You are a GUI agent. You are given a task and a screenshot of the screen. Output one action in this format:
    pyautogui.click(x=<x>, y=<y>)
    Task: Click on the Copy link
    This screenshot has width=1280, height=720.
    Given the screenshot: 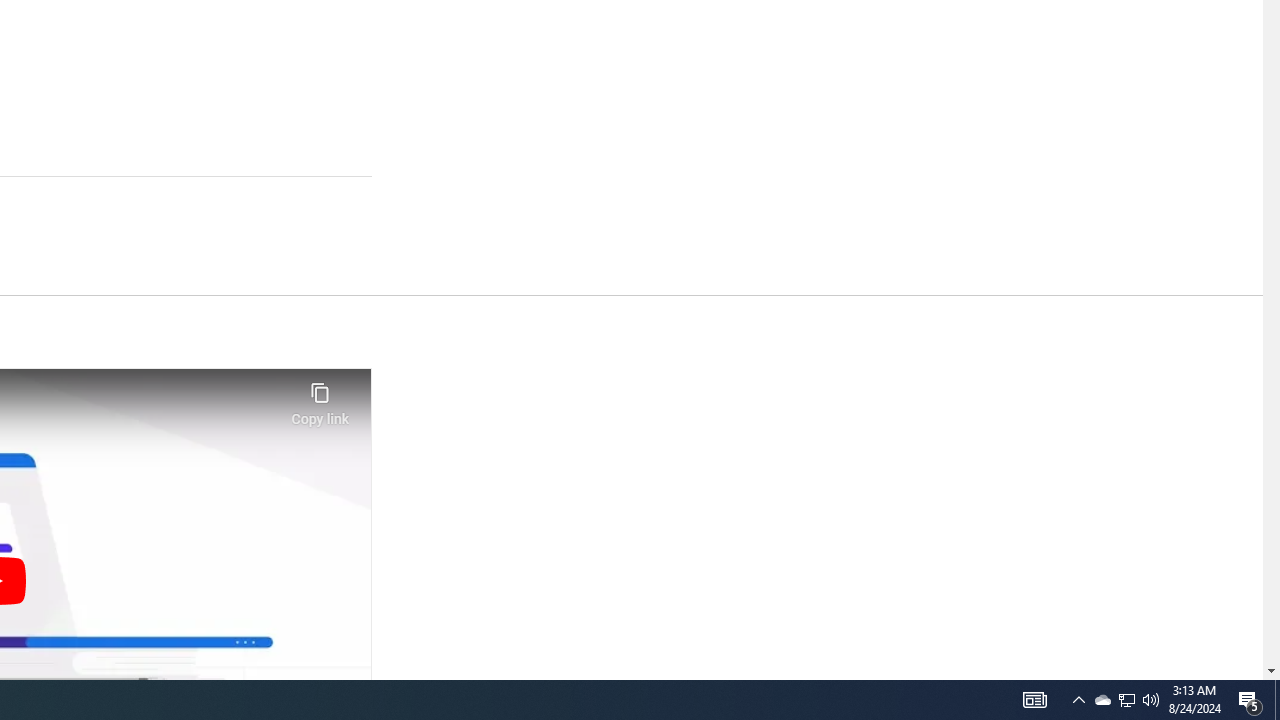 What is the action you would take?
    pyautogui.click(x=320, y=398)
    